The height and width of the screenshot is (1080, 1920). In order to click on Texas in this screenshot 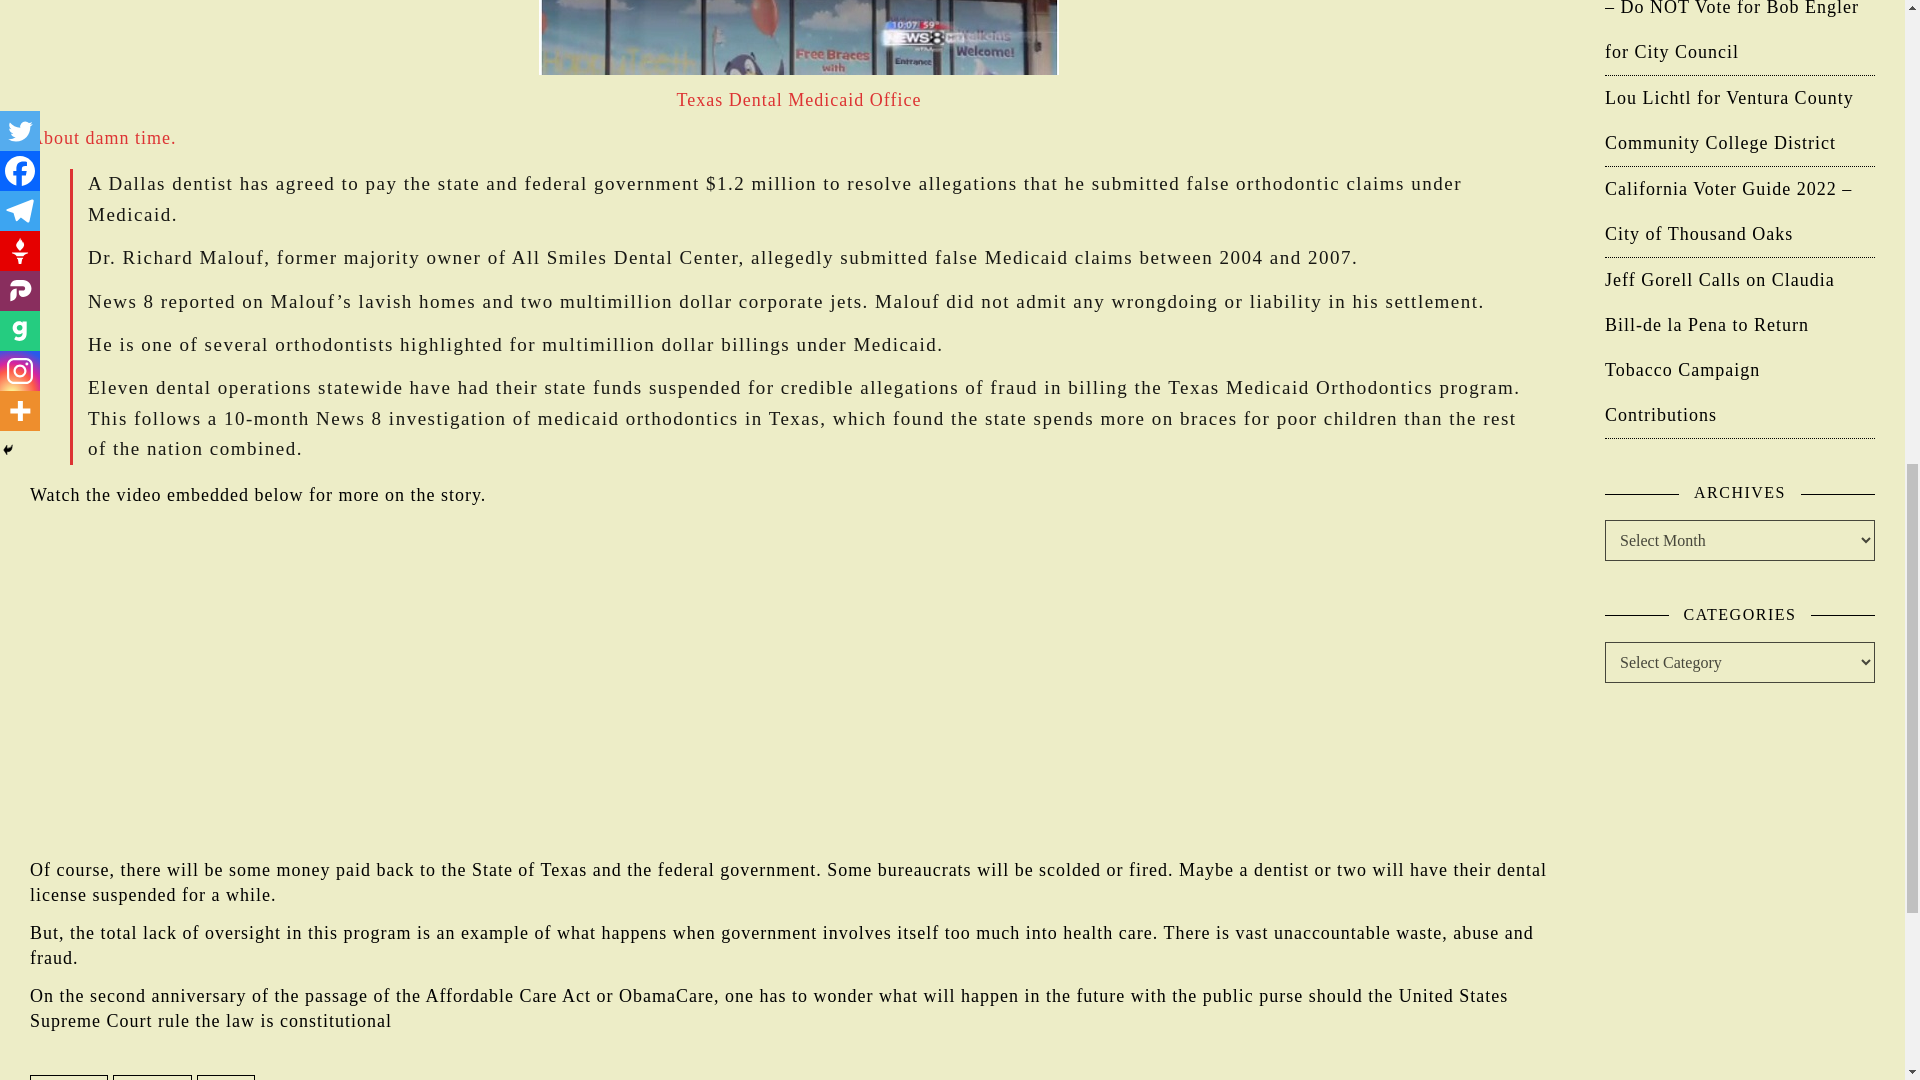, I will do `click(226, 1076)`.